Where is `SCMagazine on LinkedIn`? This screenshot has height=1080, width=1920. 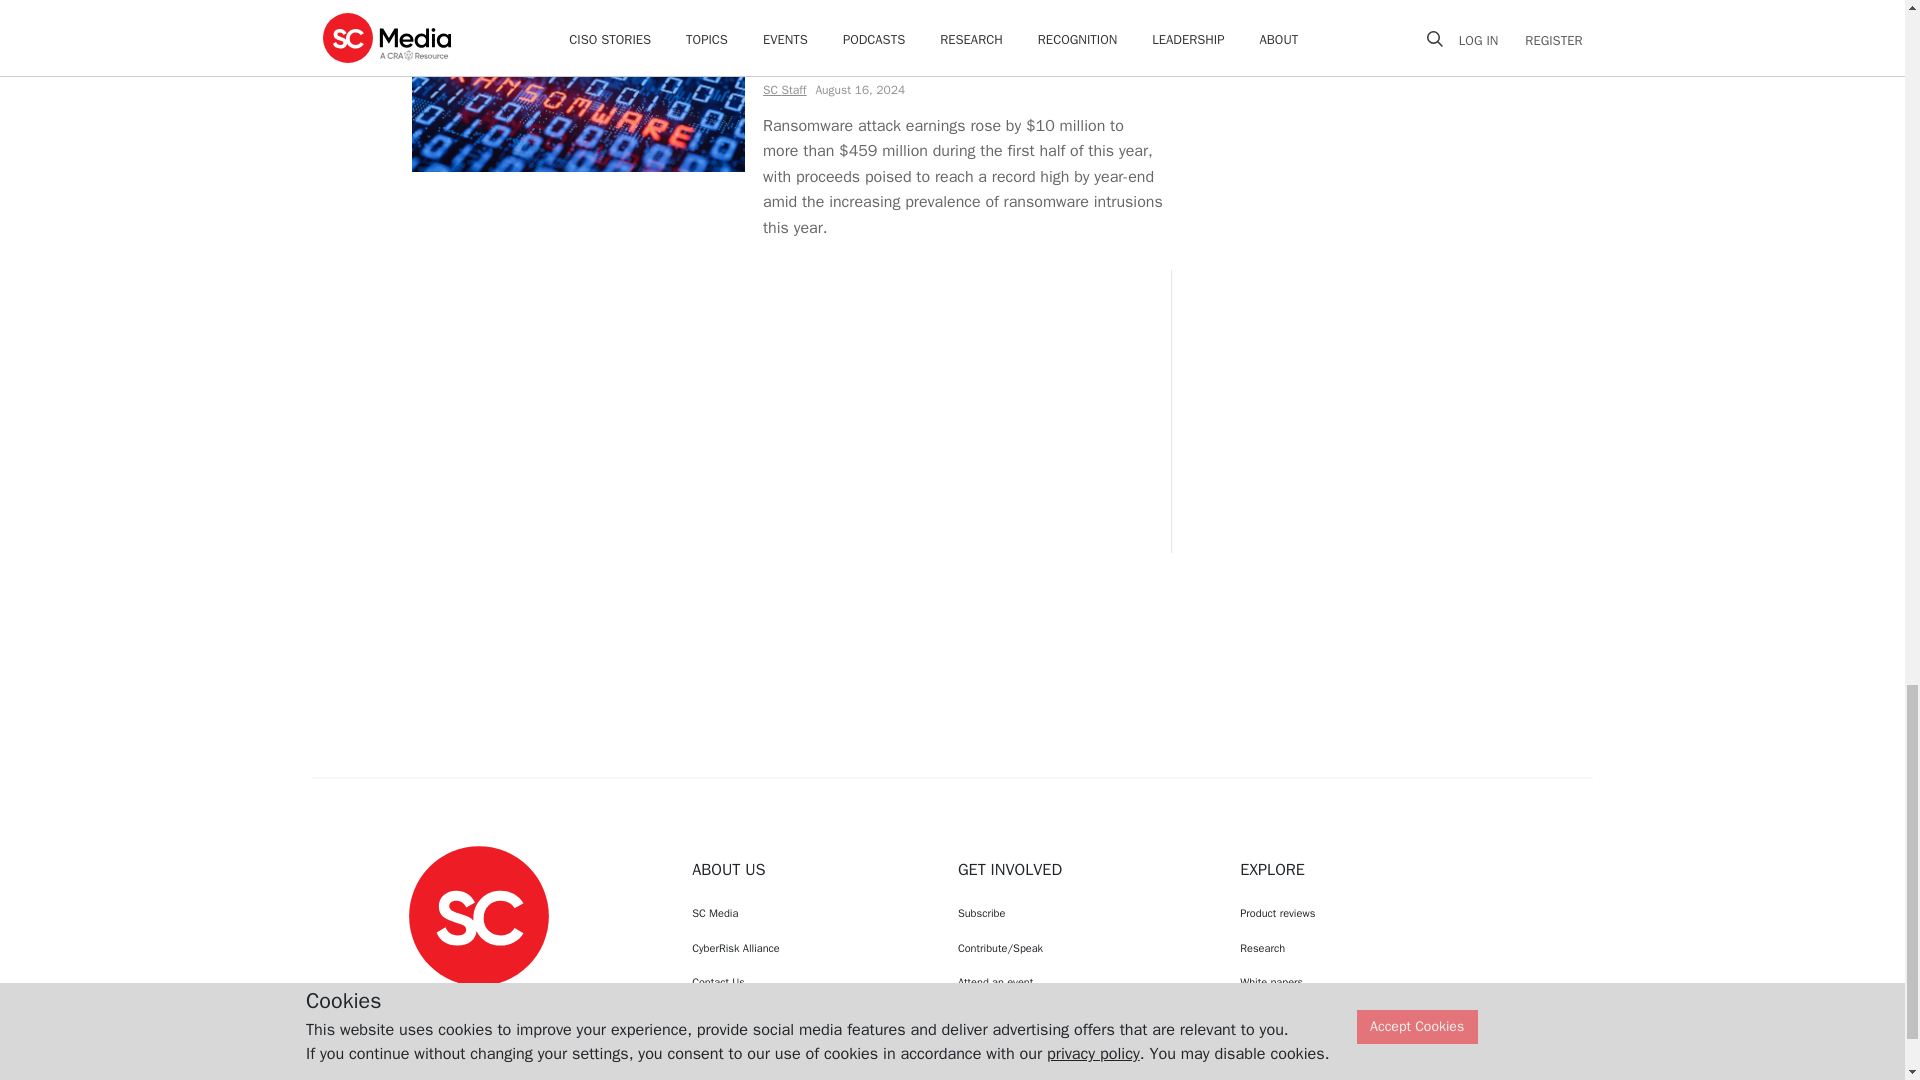 SCMagazine on LinkedIn is located at coordinates (530, 1004).